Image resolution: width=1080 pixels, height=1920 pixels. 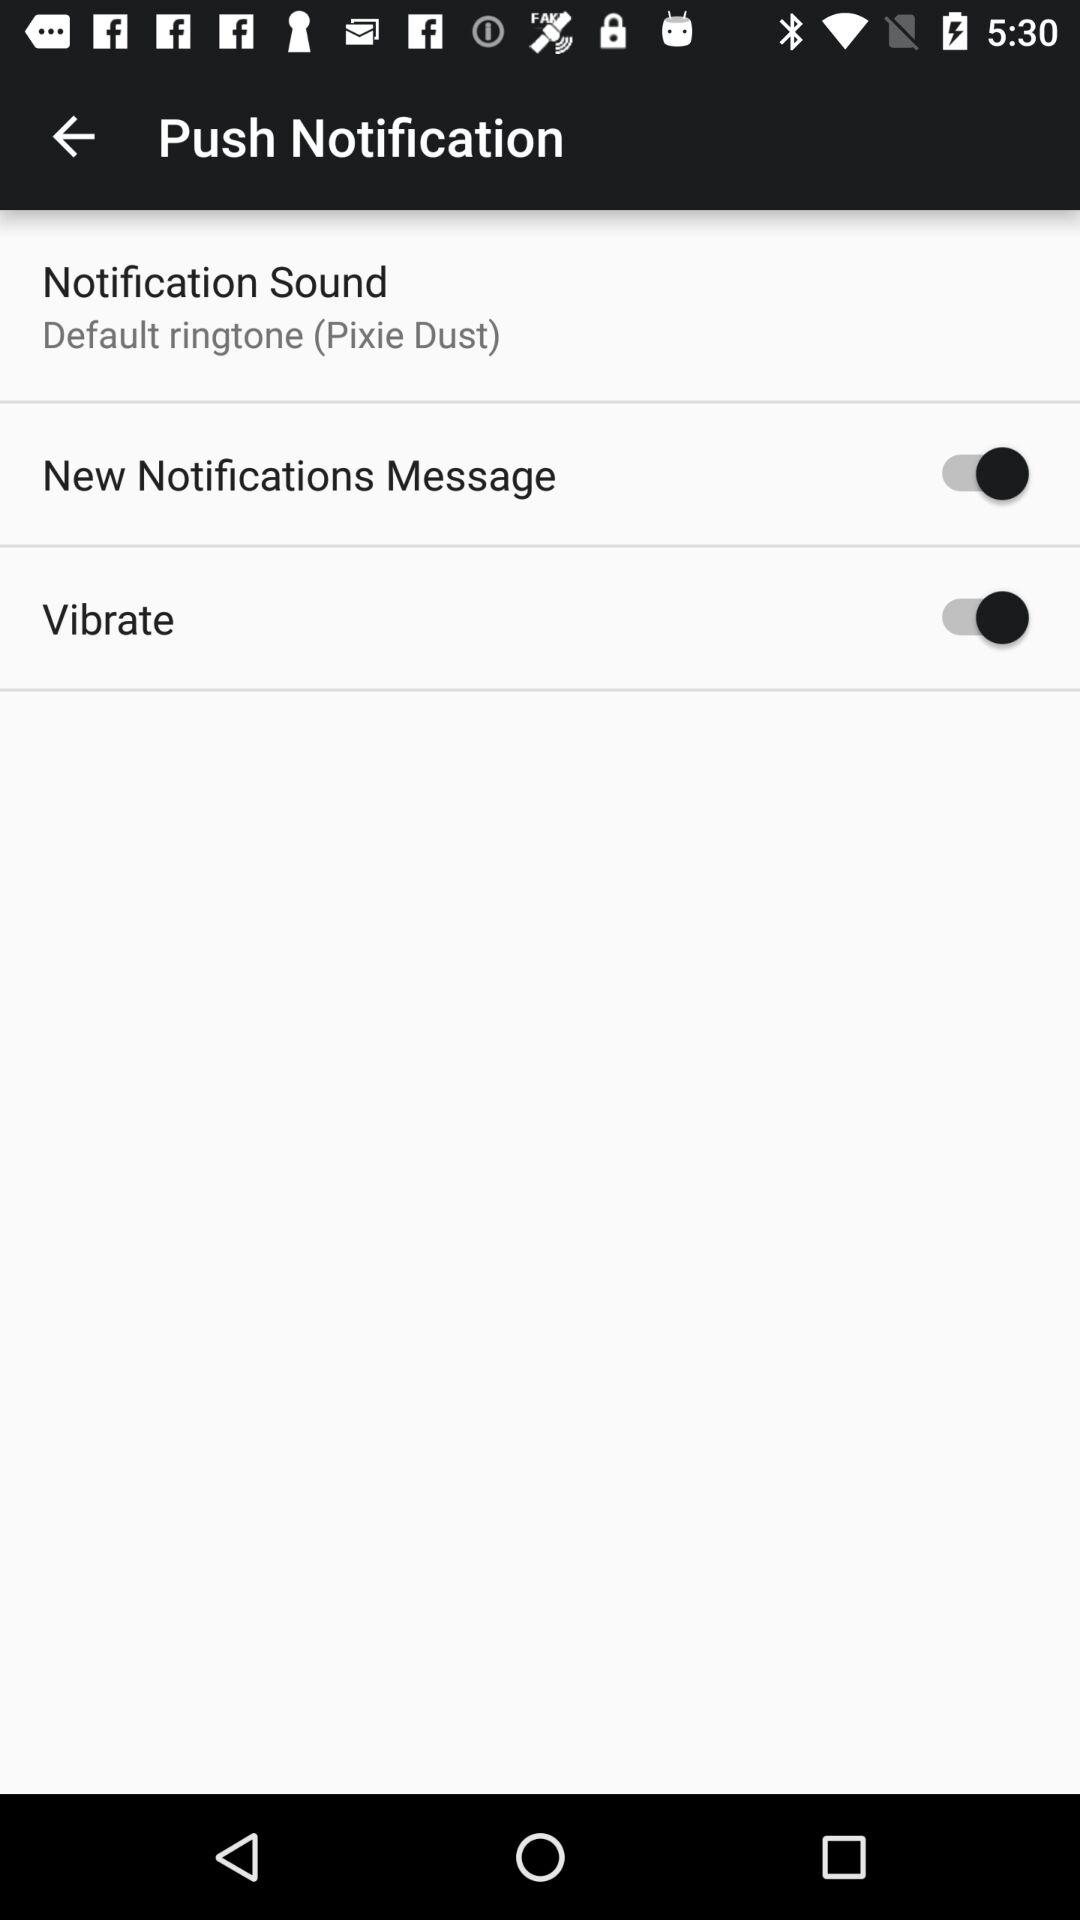 What do you see at coordinates (108, 618) in the screenshot?
I see `turn on icon below the new notifications message icon` at bounding box center [108, 618].